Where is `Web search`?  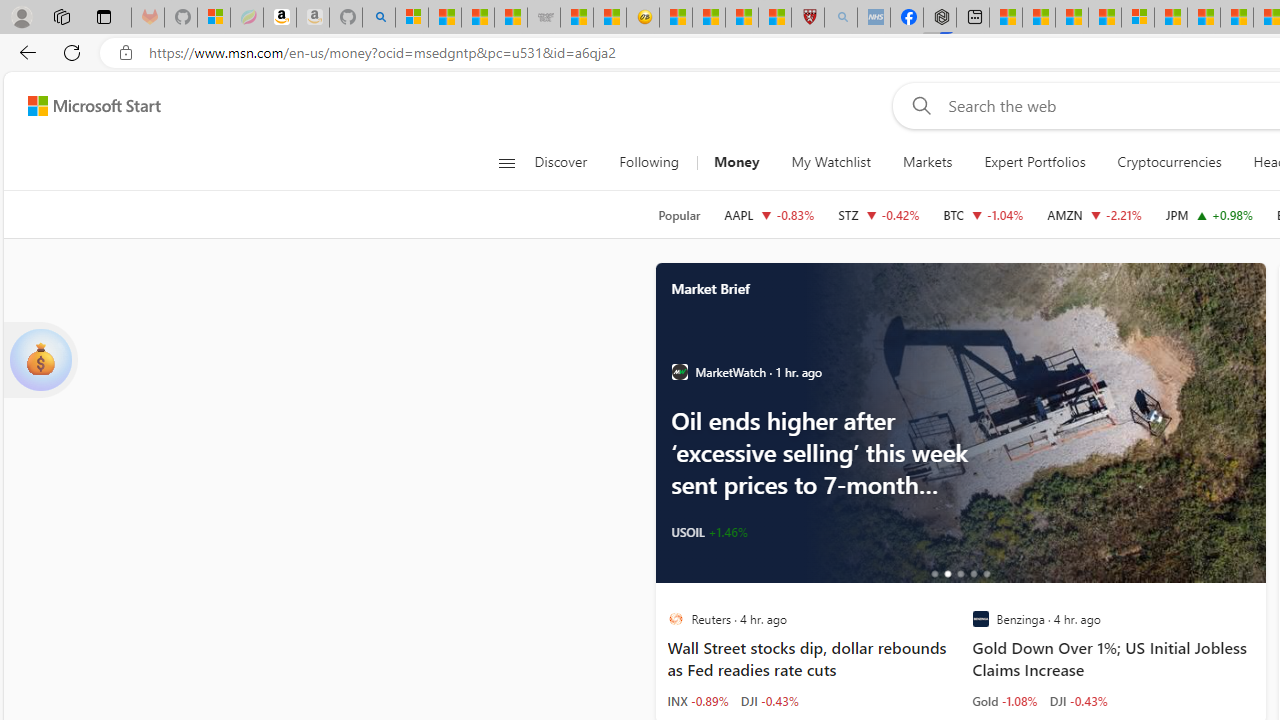 Web search is located at coordinates (918, 105).